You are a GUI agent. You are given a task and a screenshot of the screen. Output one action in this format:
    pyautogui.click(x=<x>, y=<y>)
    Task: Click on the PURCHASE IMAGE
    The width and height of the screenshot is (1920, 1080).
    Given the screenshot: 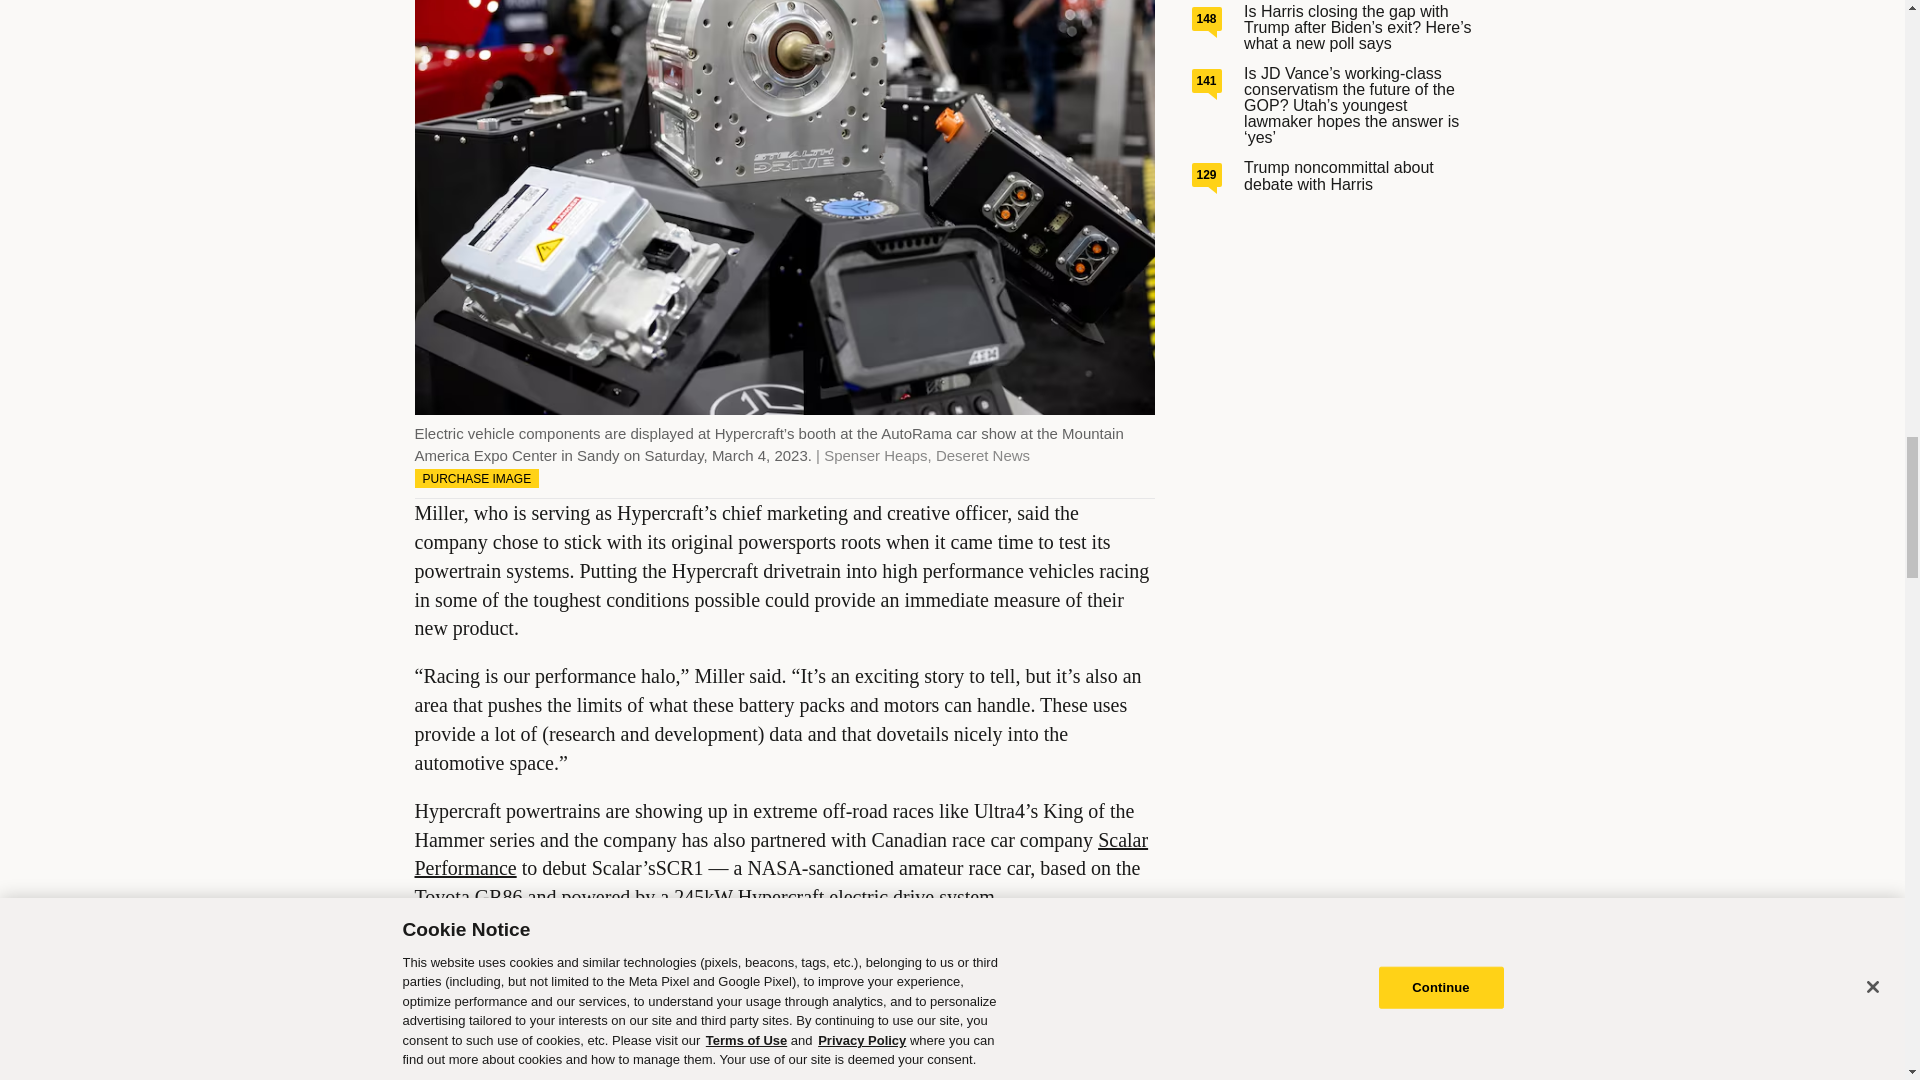 What is the action you would take?
    pyautogui.click(x=476, y=478)
    